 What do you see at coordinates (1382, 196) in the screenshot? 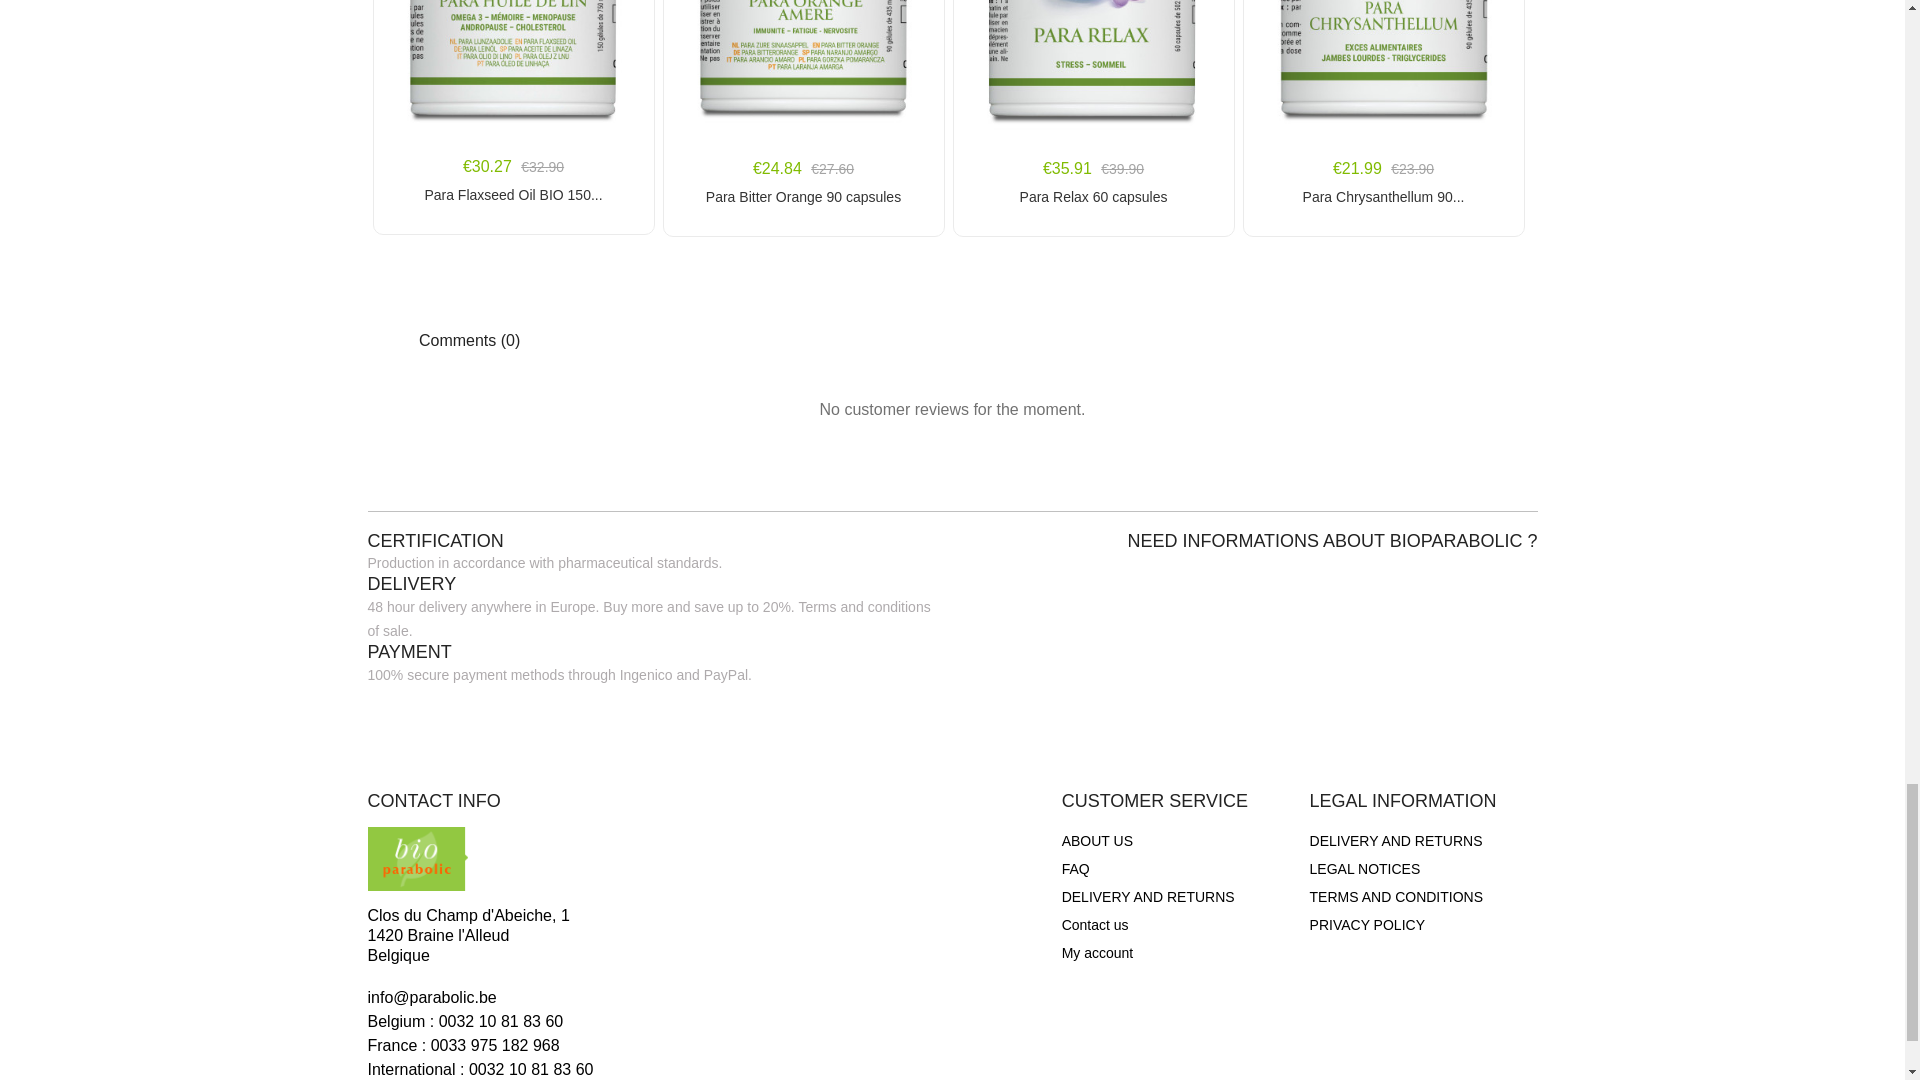
I see `Para Chrysanthellum 90 capsules` at bounding box center [1382, 196].